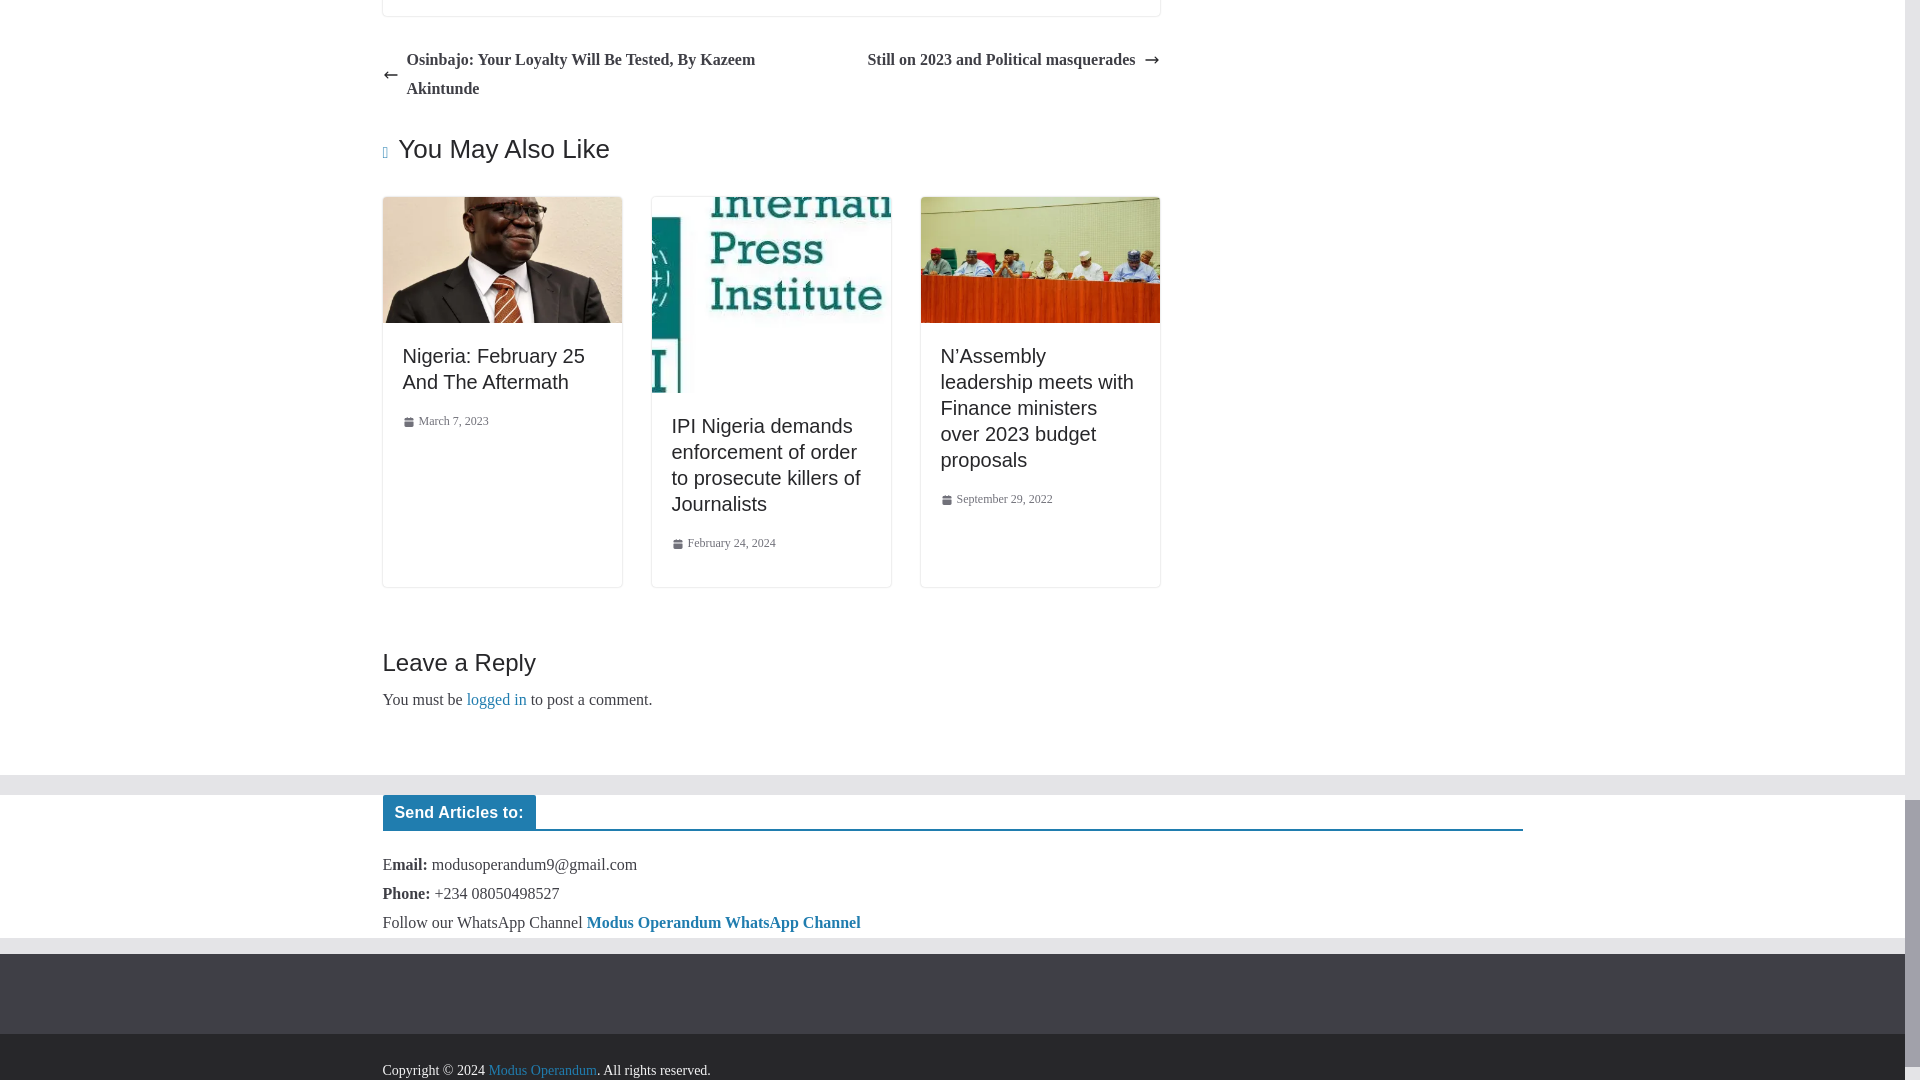 The width and height of the screenshot is (1920, 1080). Describe the element at coordinates (724, 544) in the screenshot. I see `February 24, 2024` at that location.